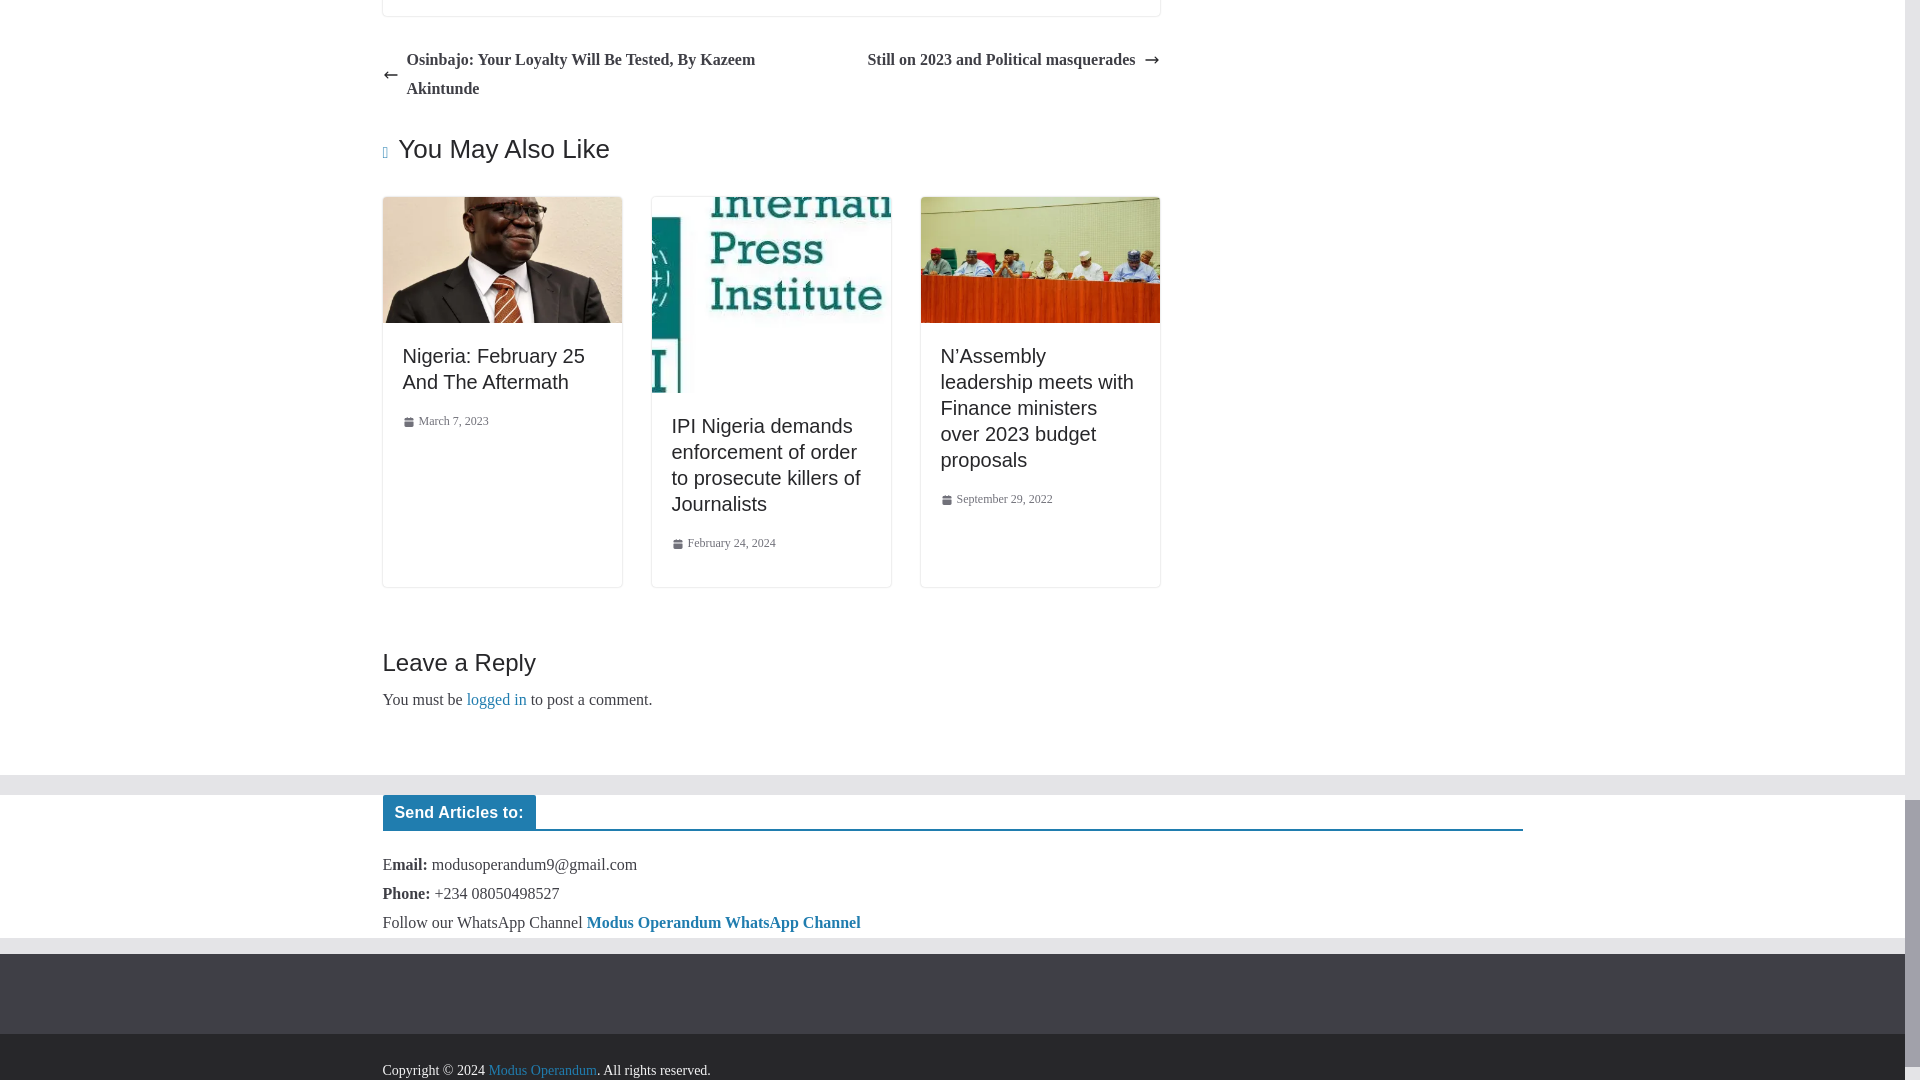 The width and height of the screenshot is (1920, 1080). Describe the element at coordinates (724, 544) in the screenshot. I see `February 24, 2024` at that location.